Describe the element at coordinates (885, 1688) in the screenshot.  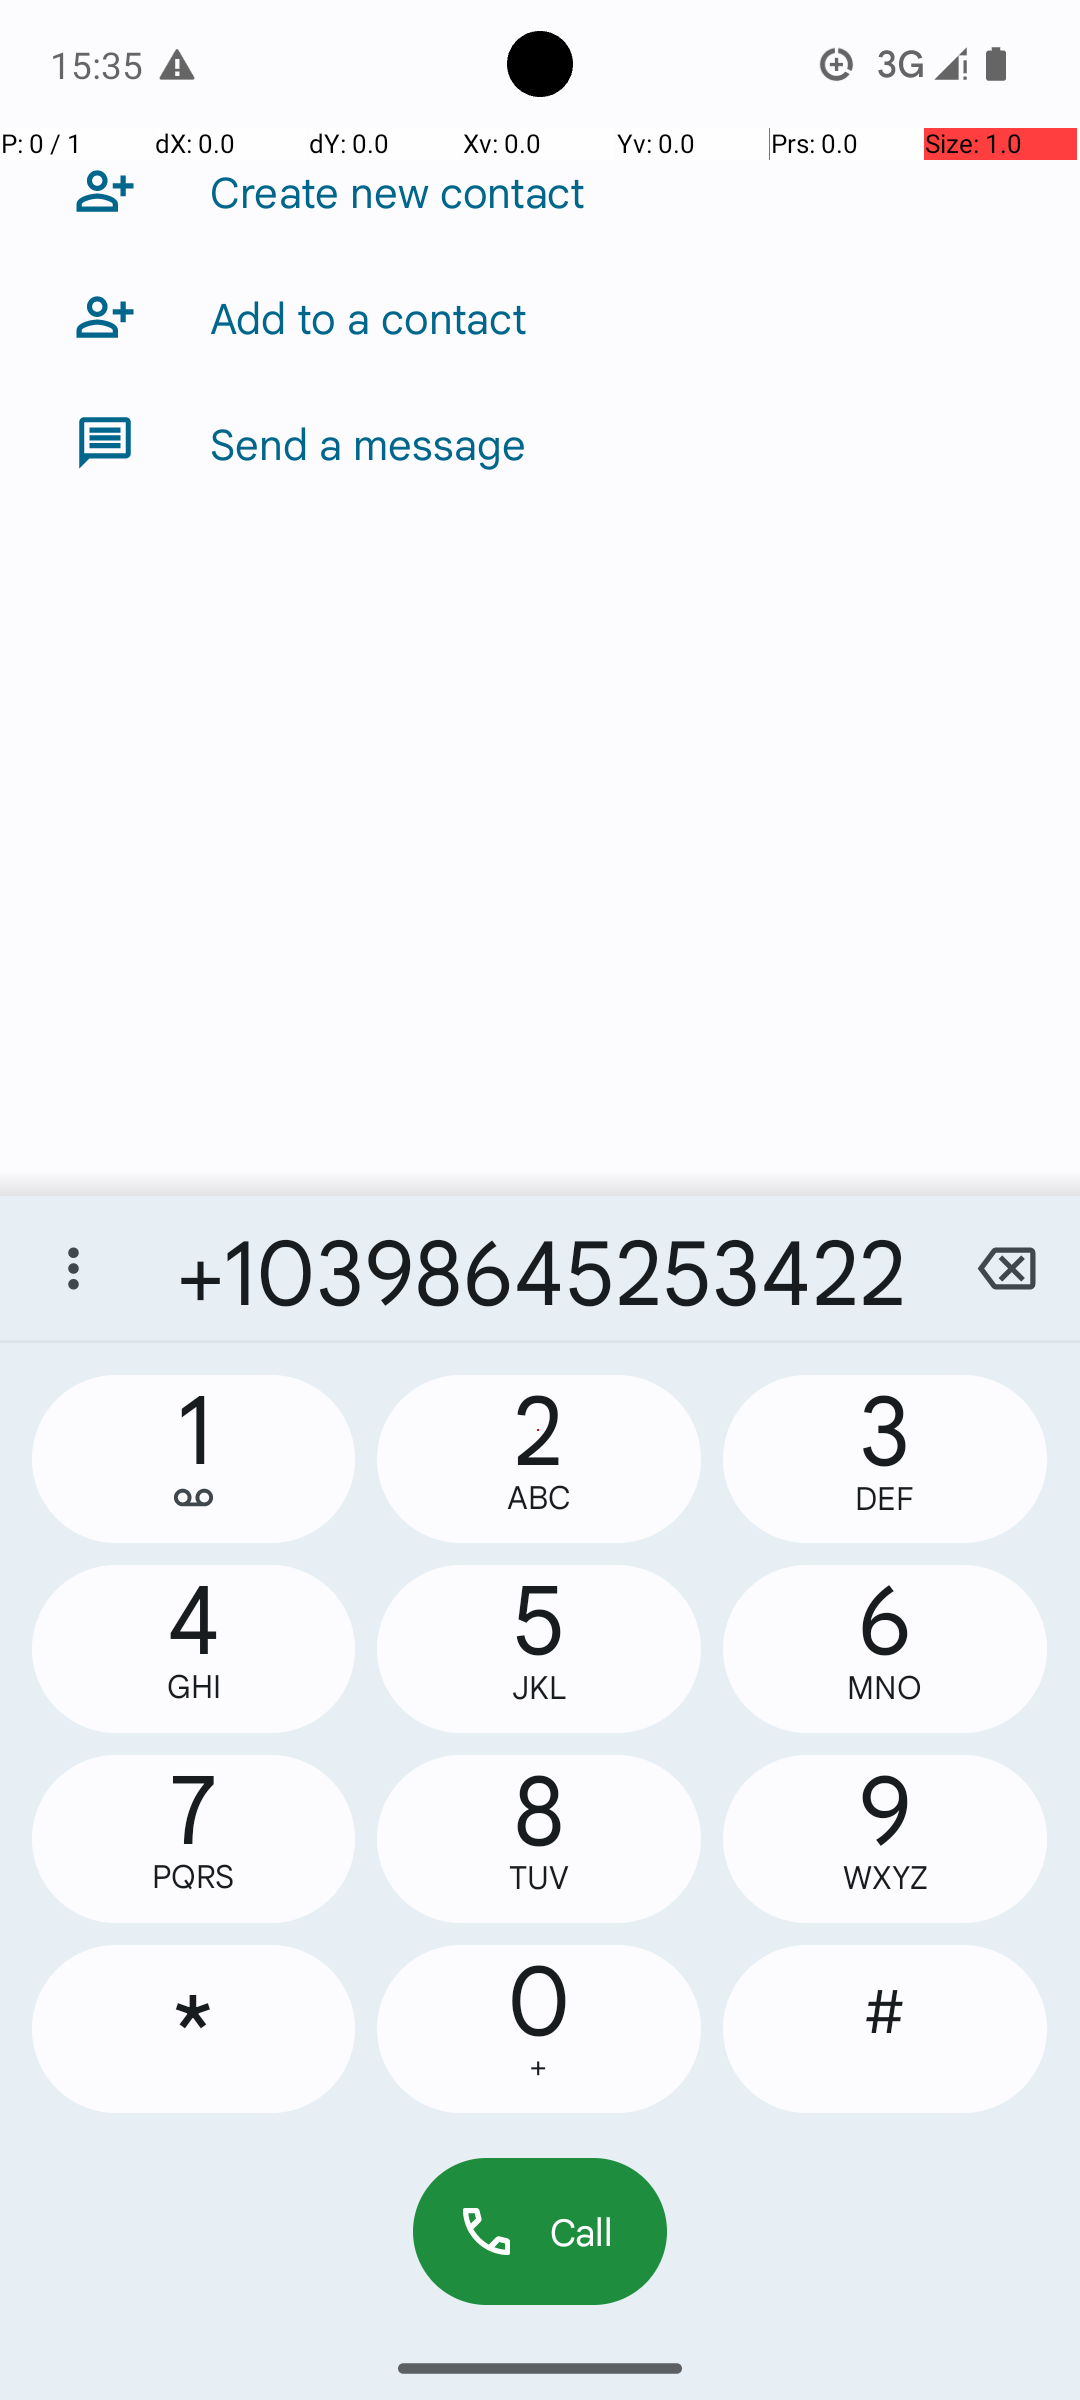
I see `MNO` at that location.